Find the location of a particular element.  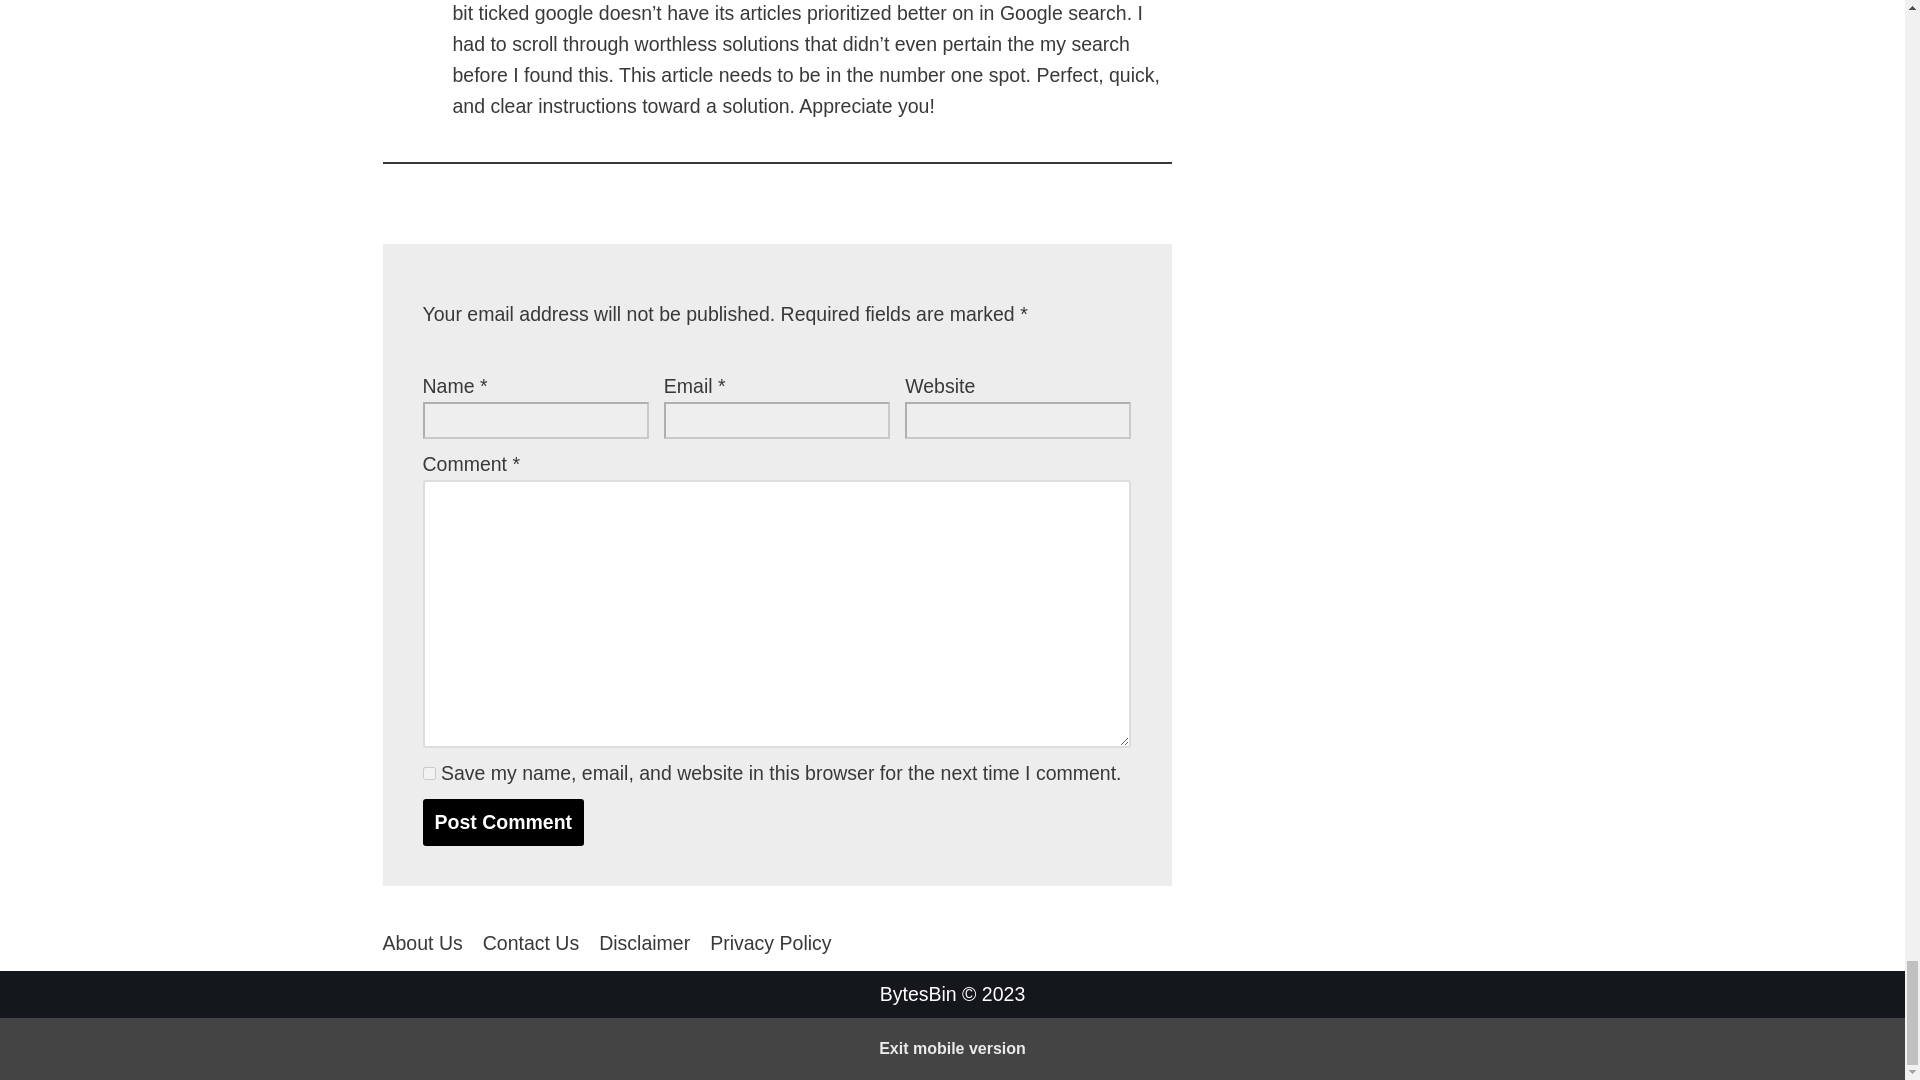

yes is located at coordinates (428, 772).